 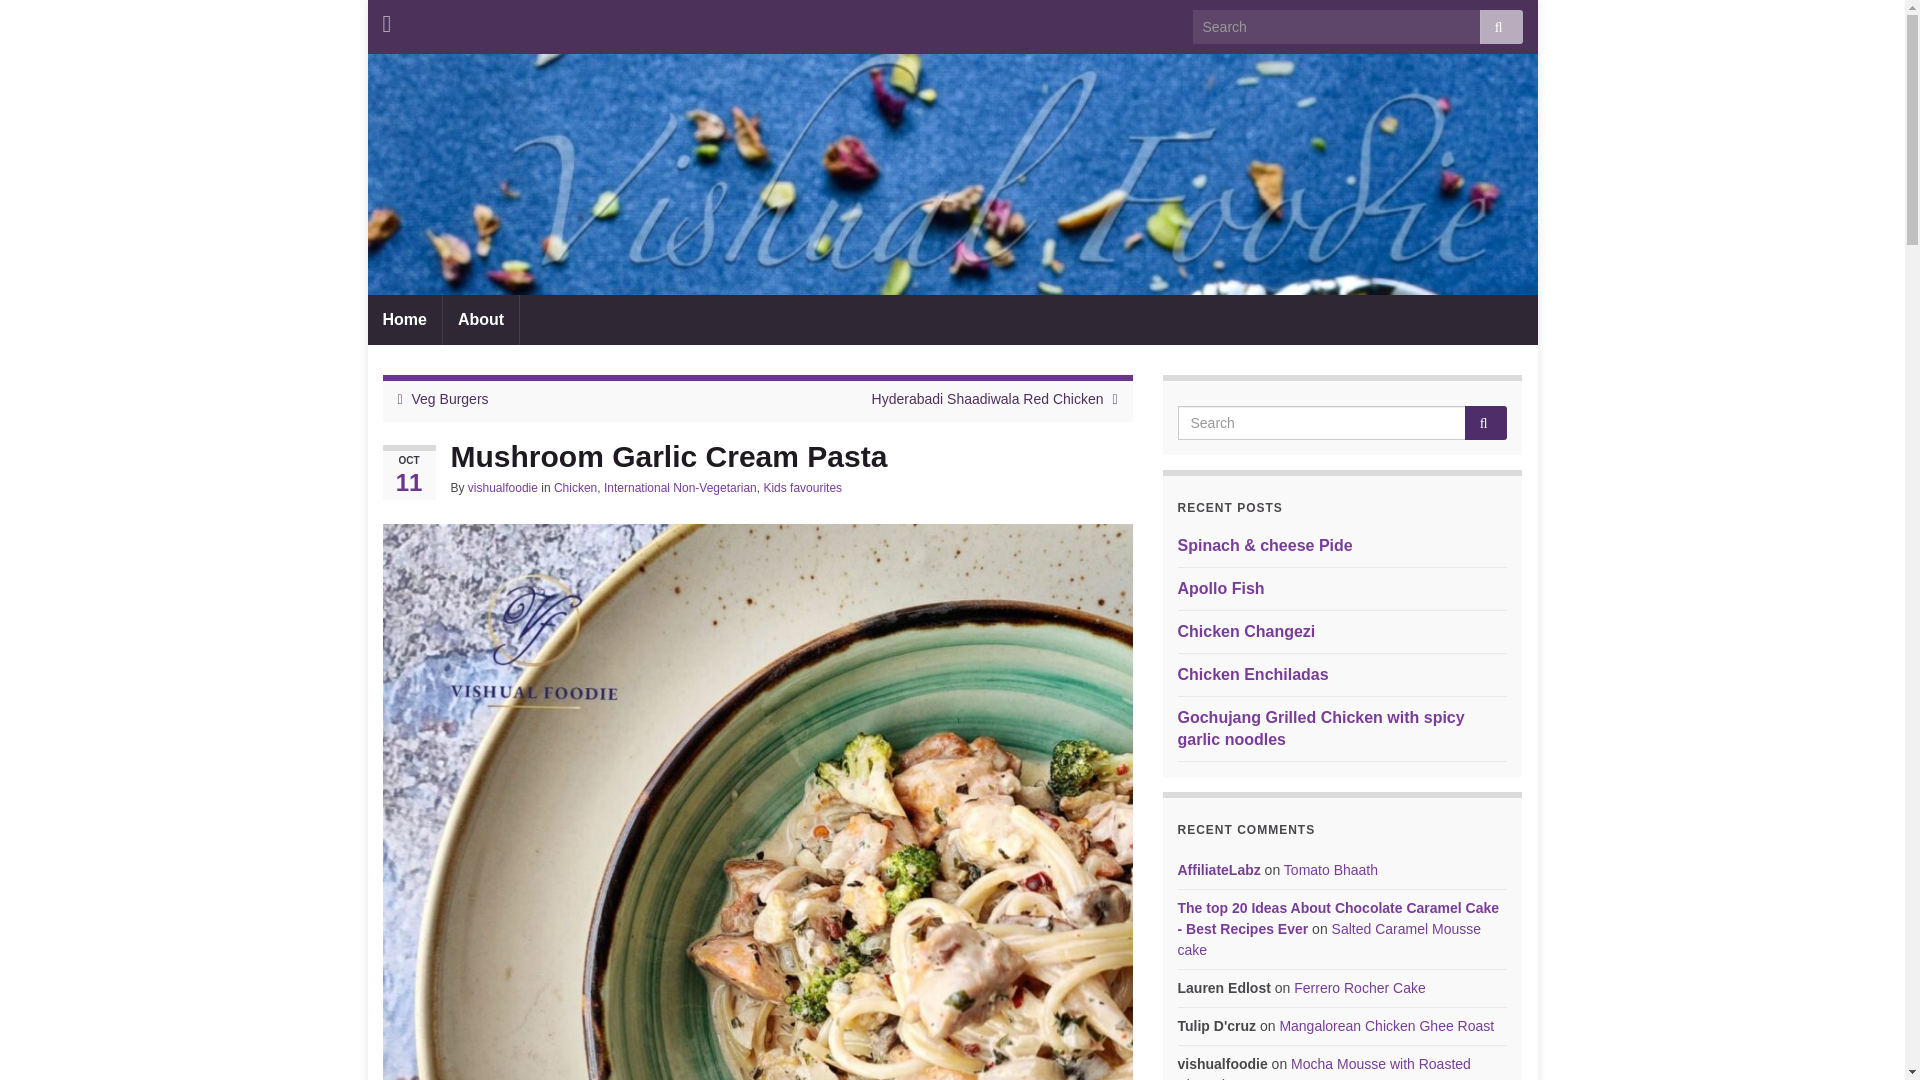 I want to click on vishualfoodie, so click(x=502, y=487).